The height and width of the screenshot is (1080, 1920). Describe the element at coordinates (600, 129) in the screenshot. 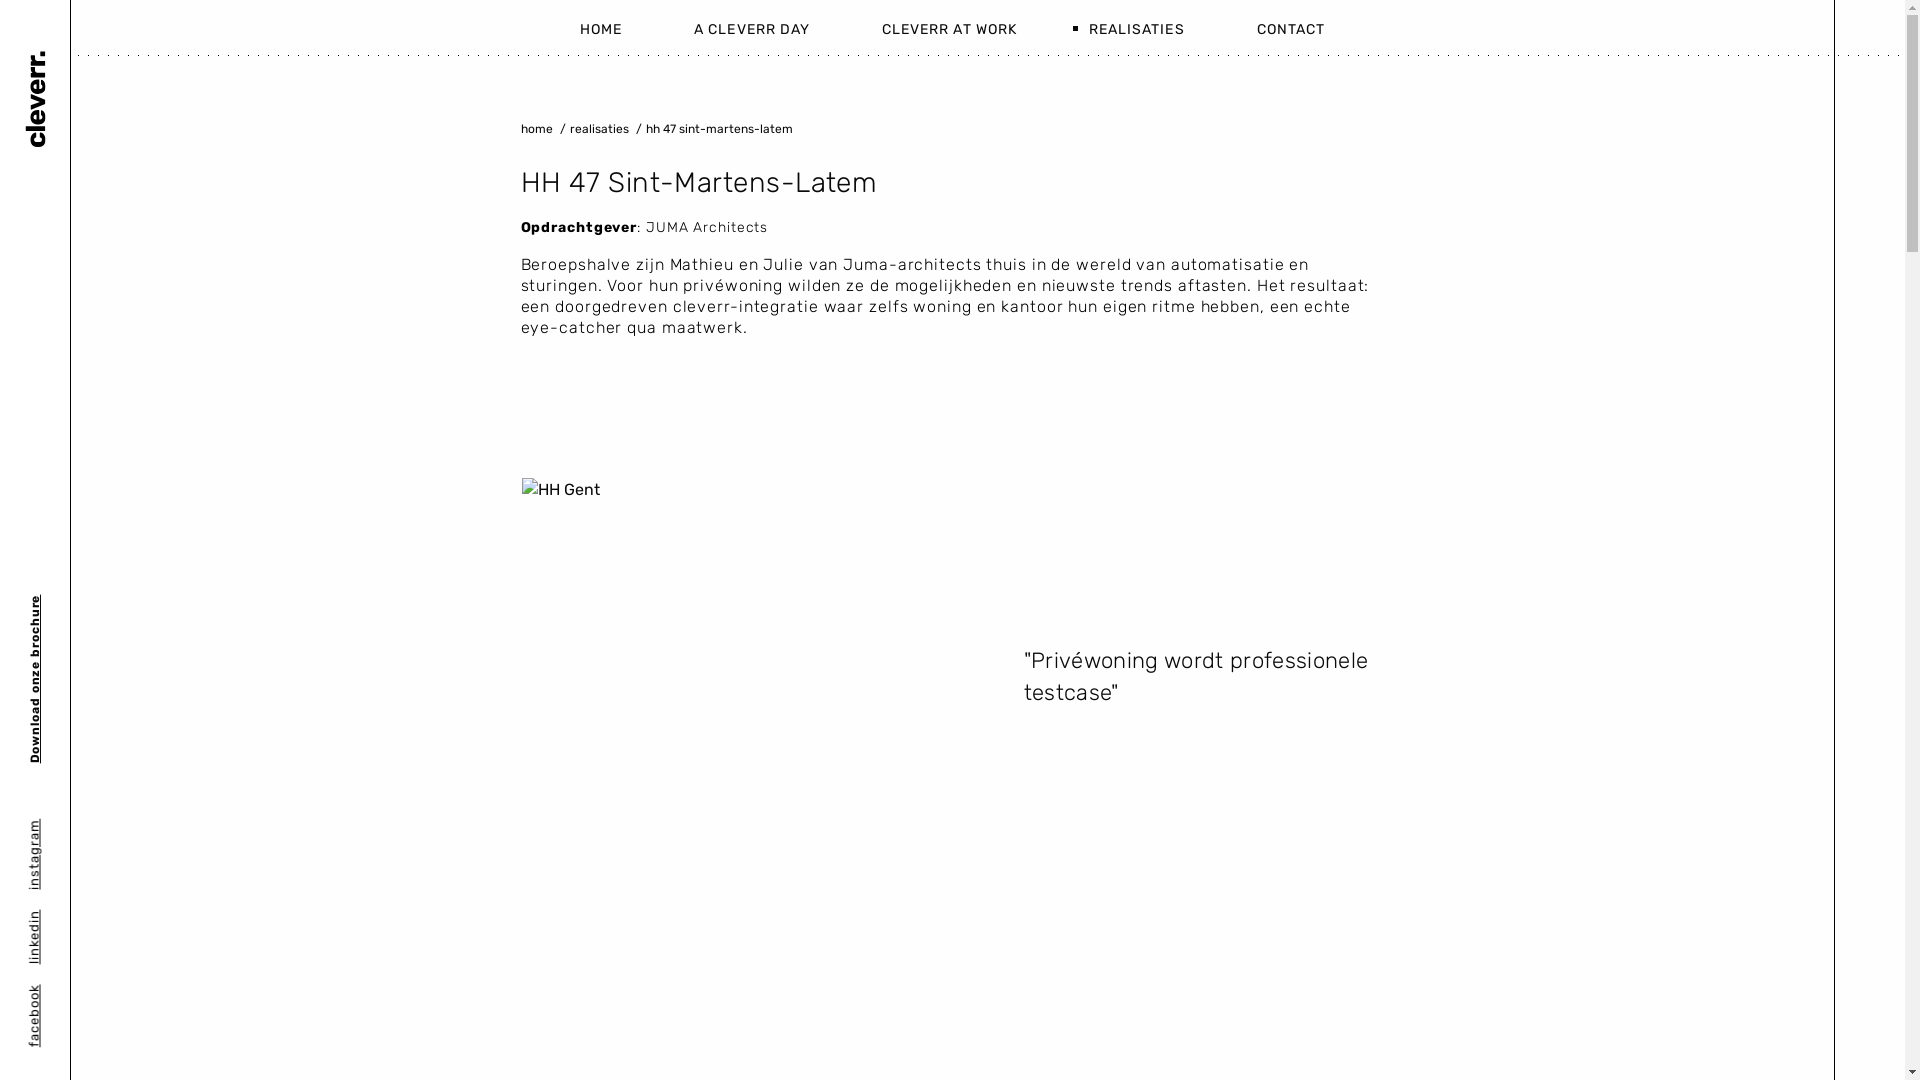

I see `realisaties` at that location.